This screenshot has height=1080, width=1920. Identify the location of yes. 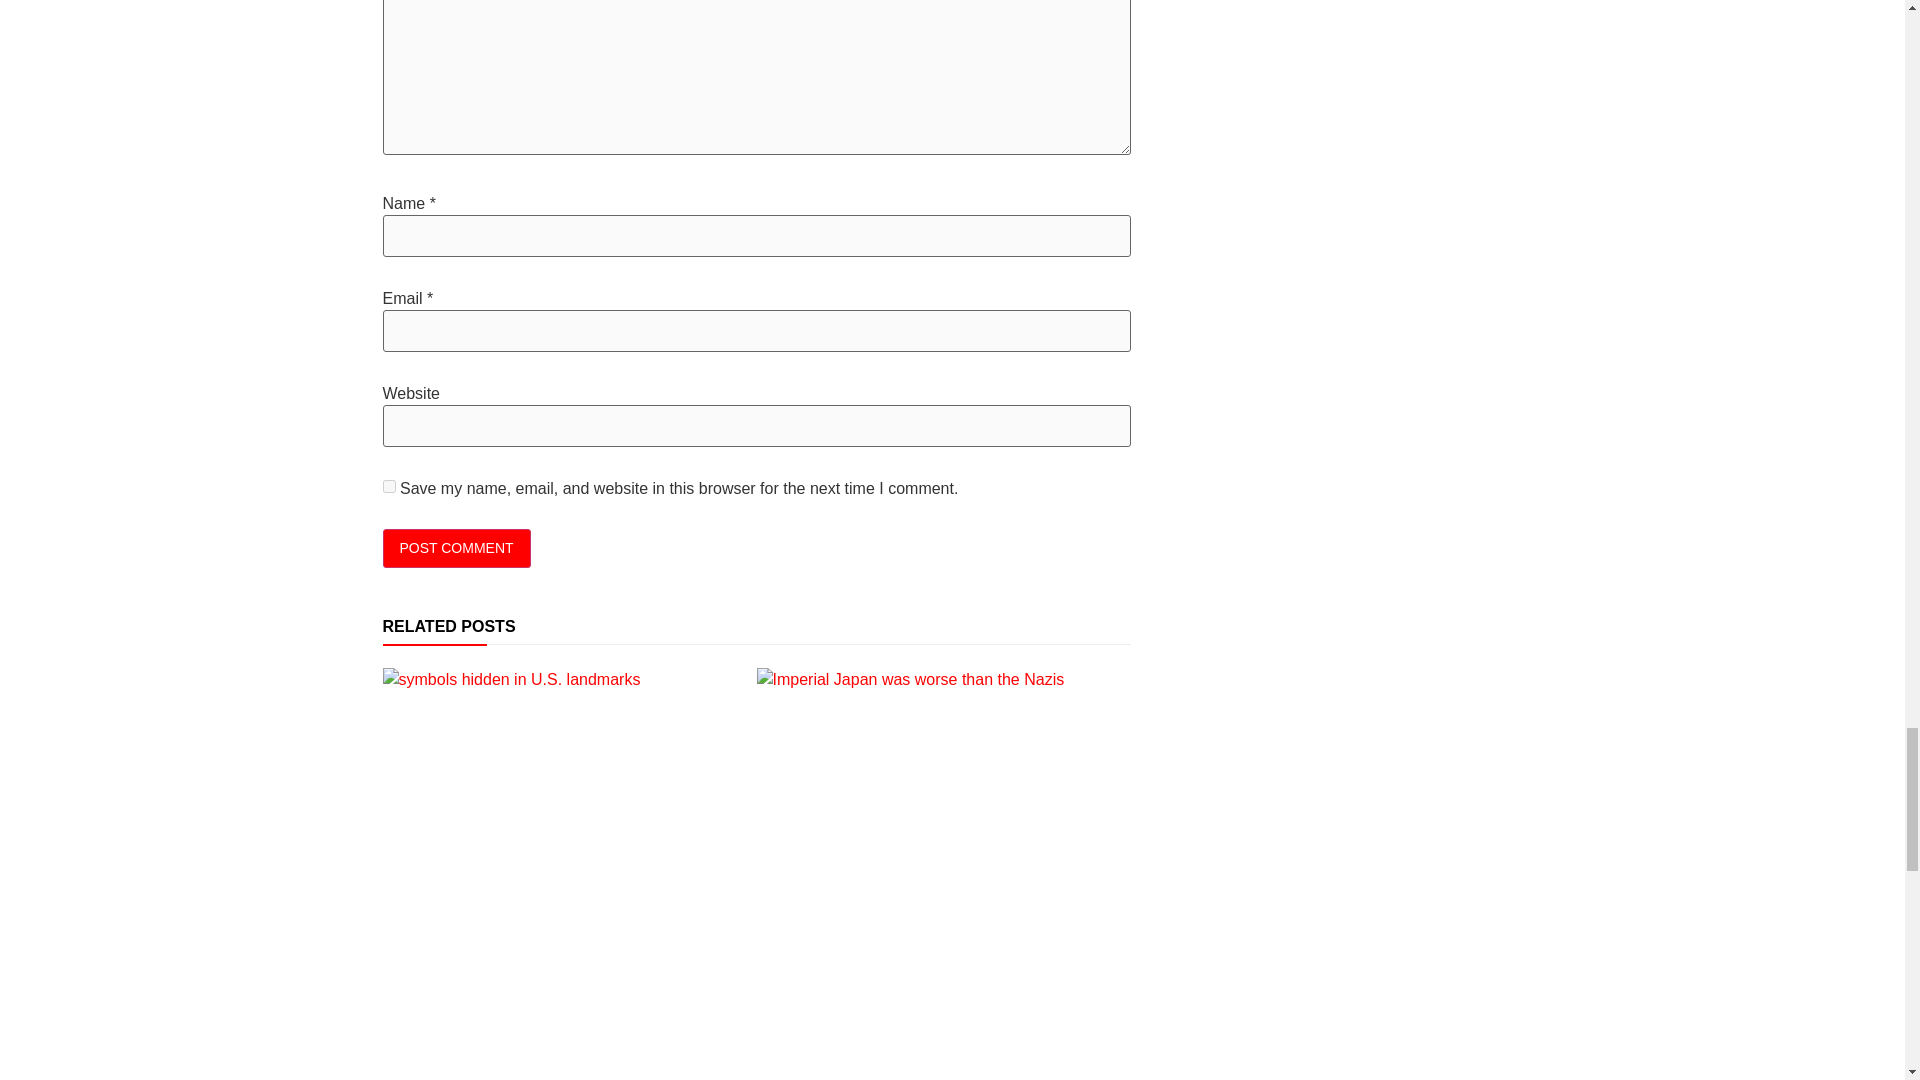
(388, 486).